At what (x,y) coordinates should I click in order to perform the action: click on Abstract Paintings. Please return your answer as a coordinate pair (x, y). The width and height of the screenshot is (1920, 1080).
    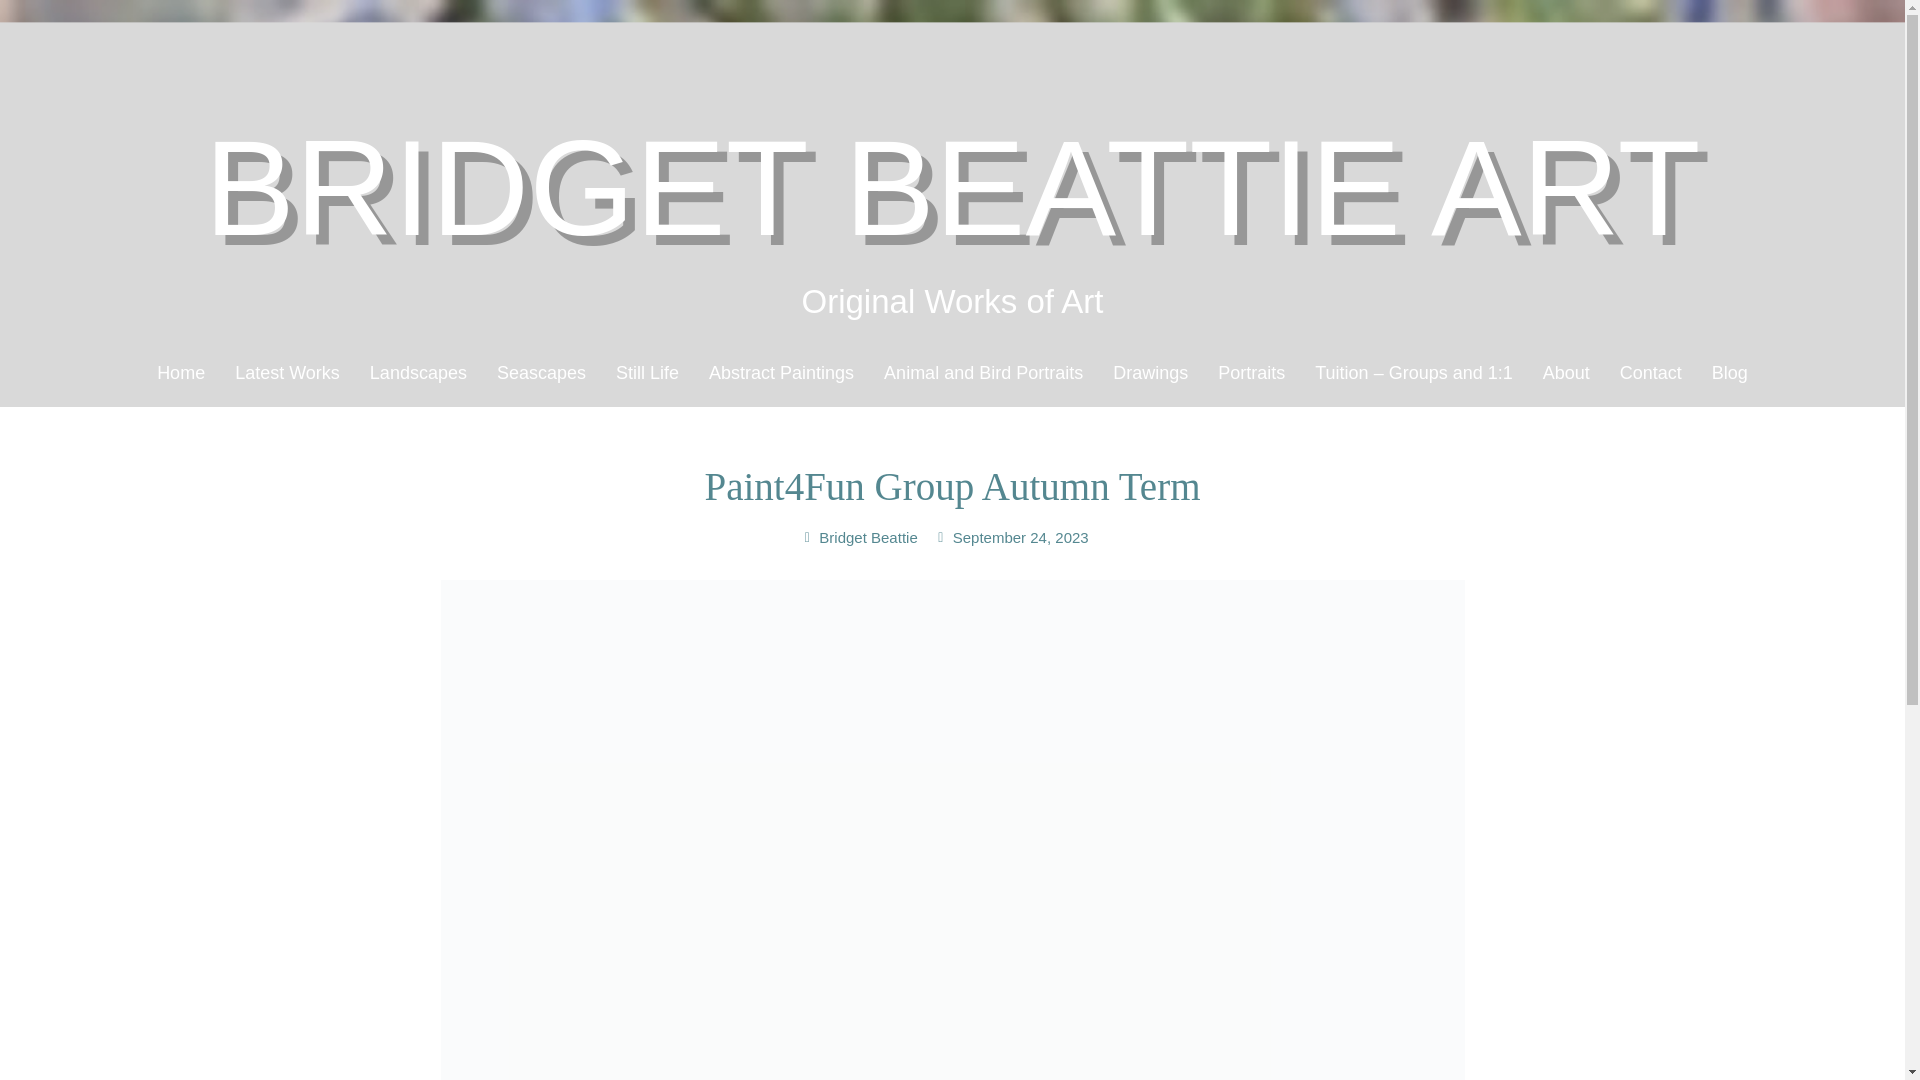
    Looking at the image, I should click on (781, 372).